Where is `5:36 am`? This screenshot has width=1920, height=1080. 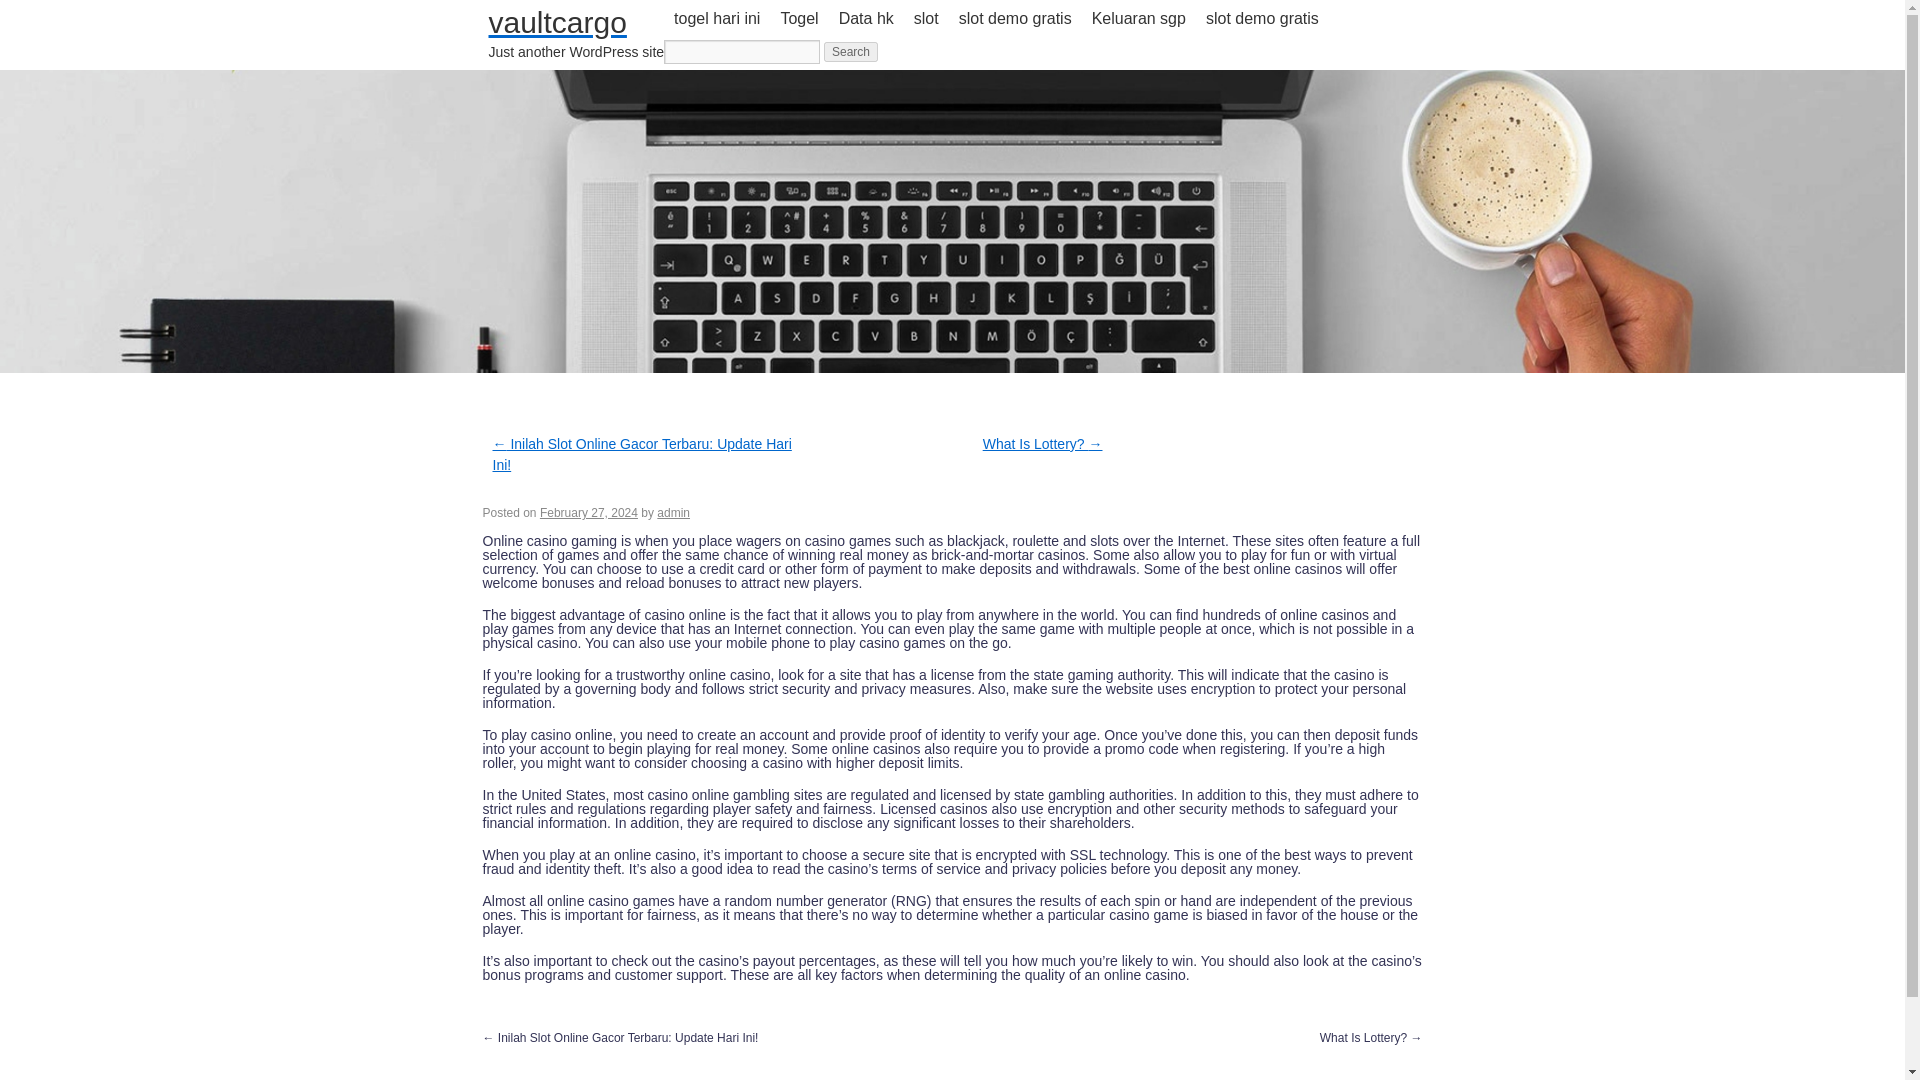
5:36 am is located at coordinates (588, 512).